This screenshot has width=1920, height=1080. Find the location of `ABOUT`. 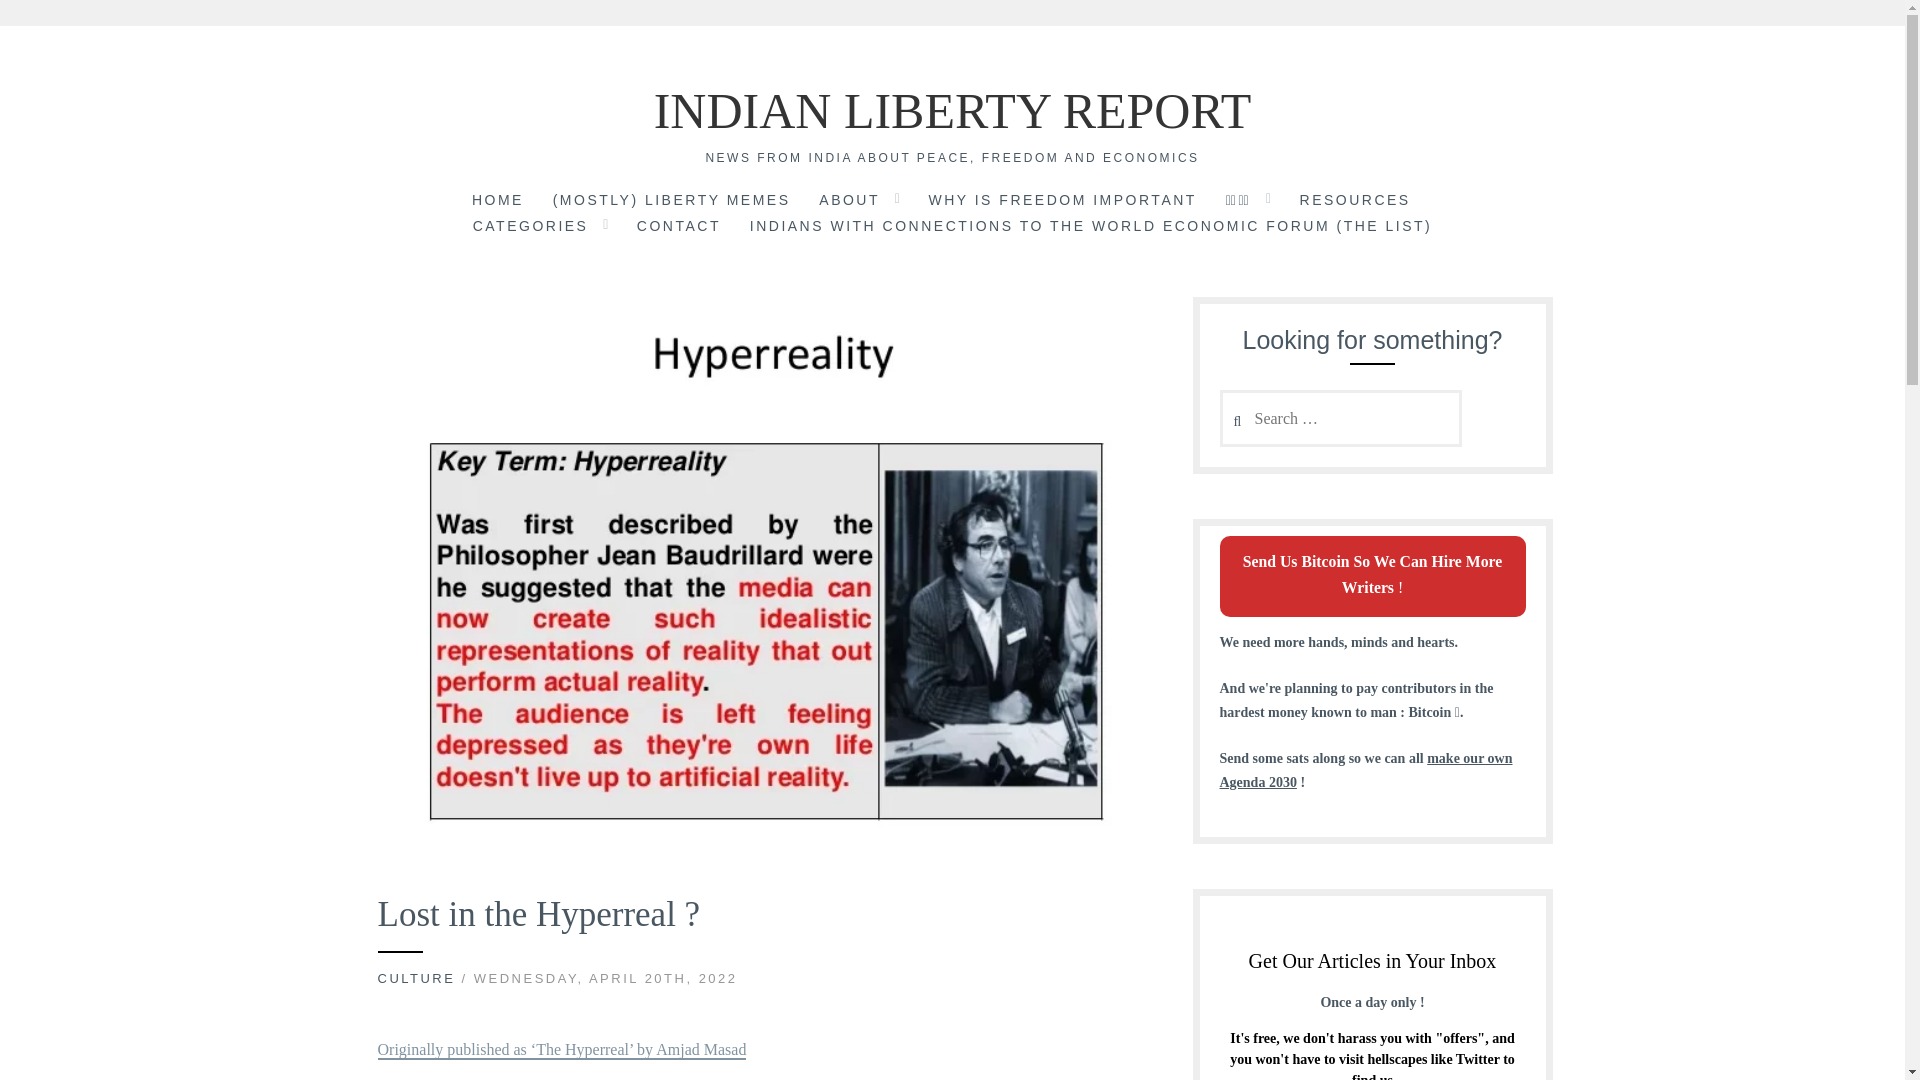

ABOUT is located at coordinates (849, 202).